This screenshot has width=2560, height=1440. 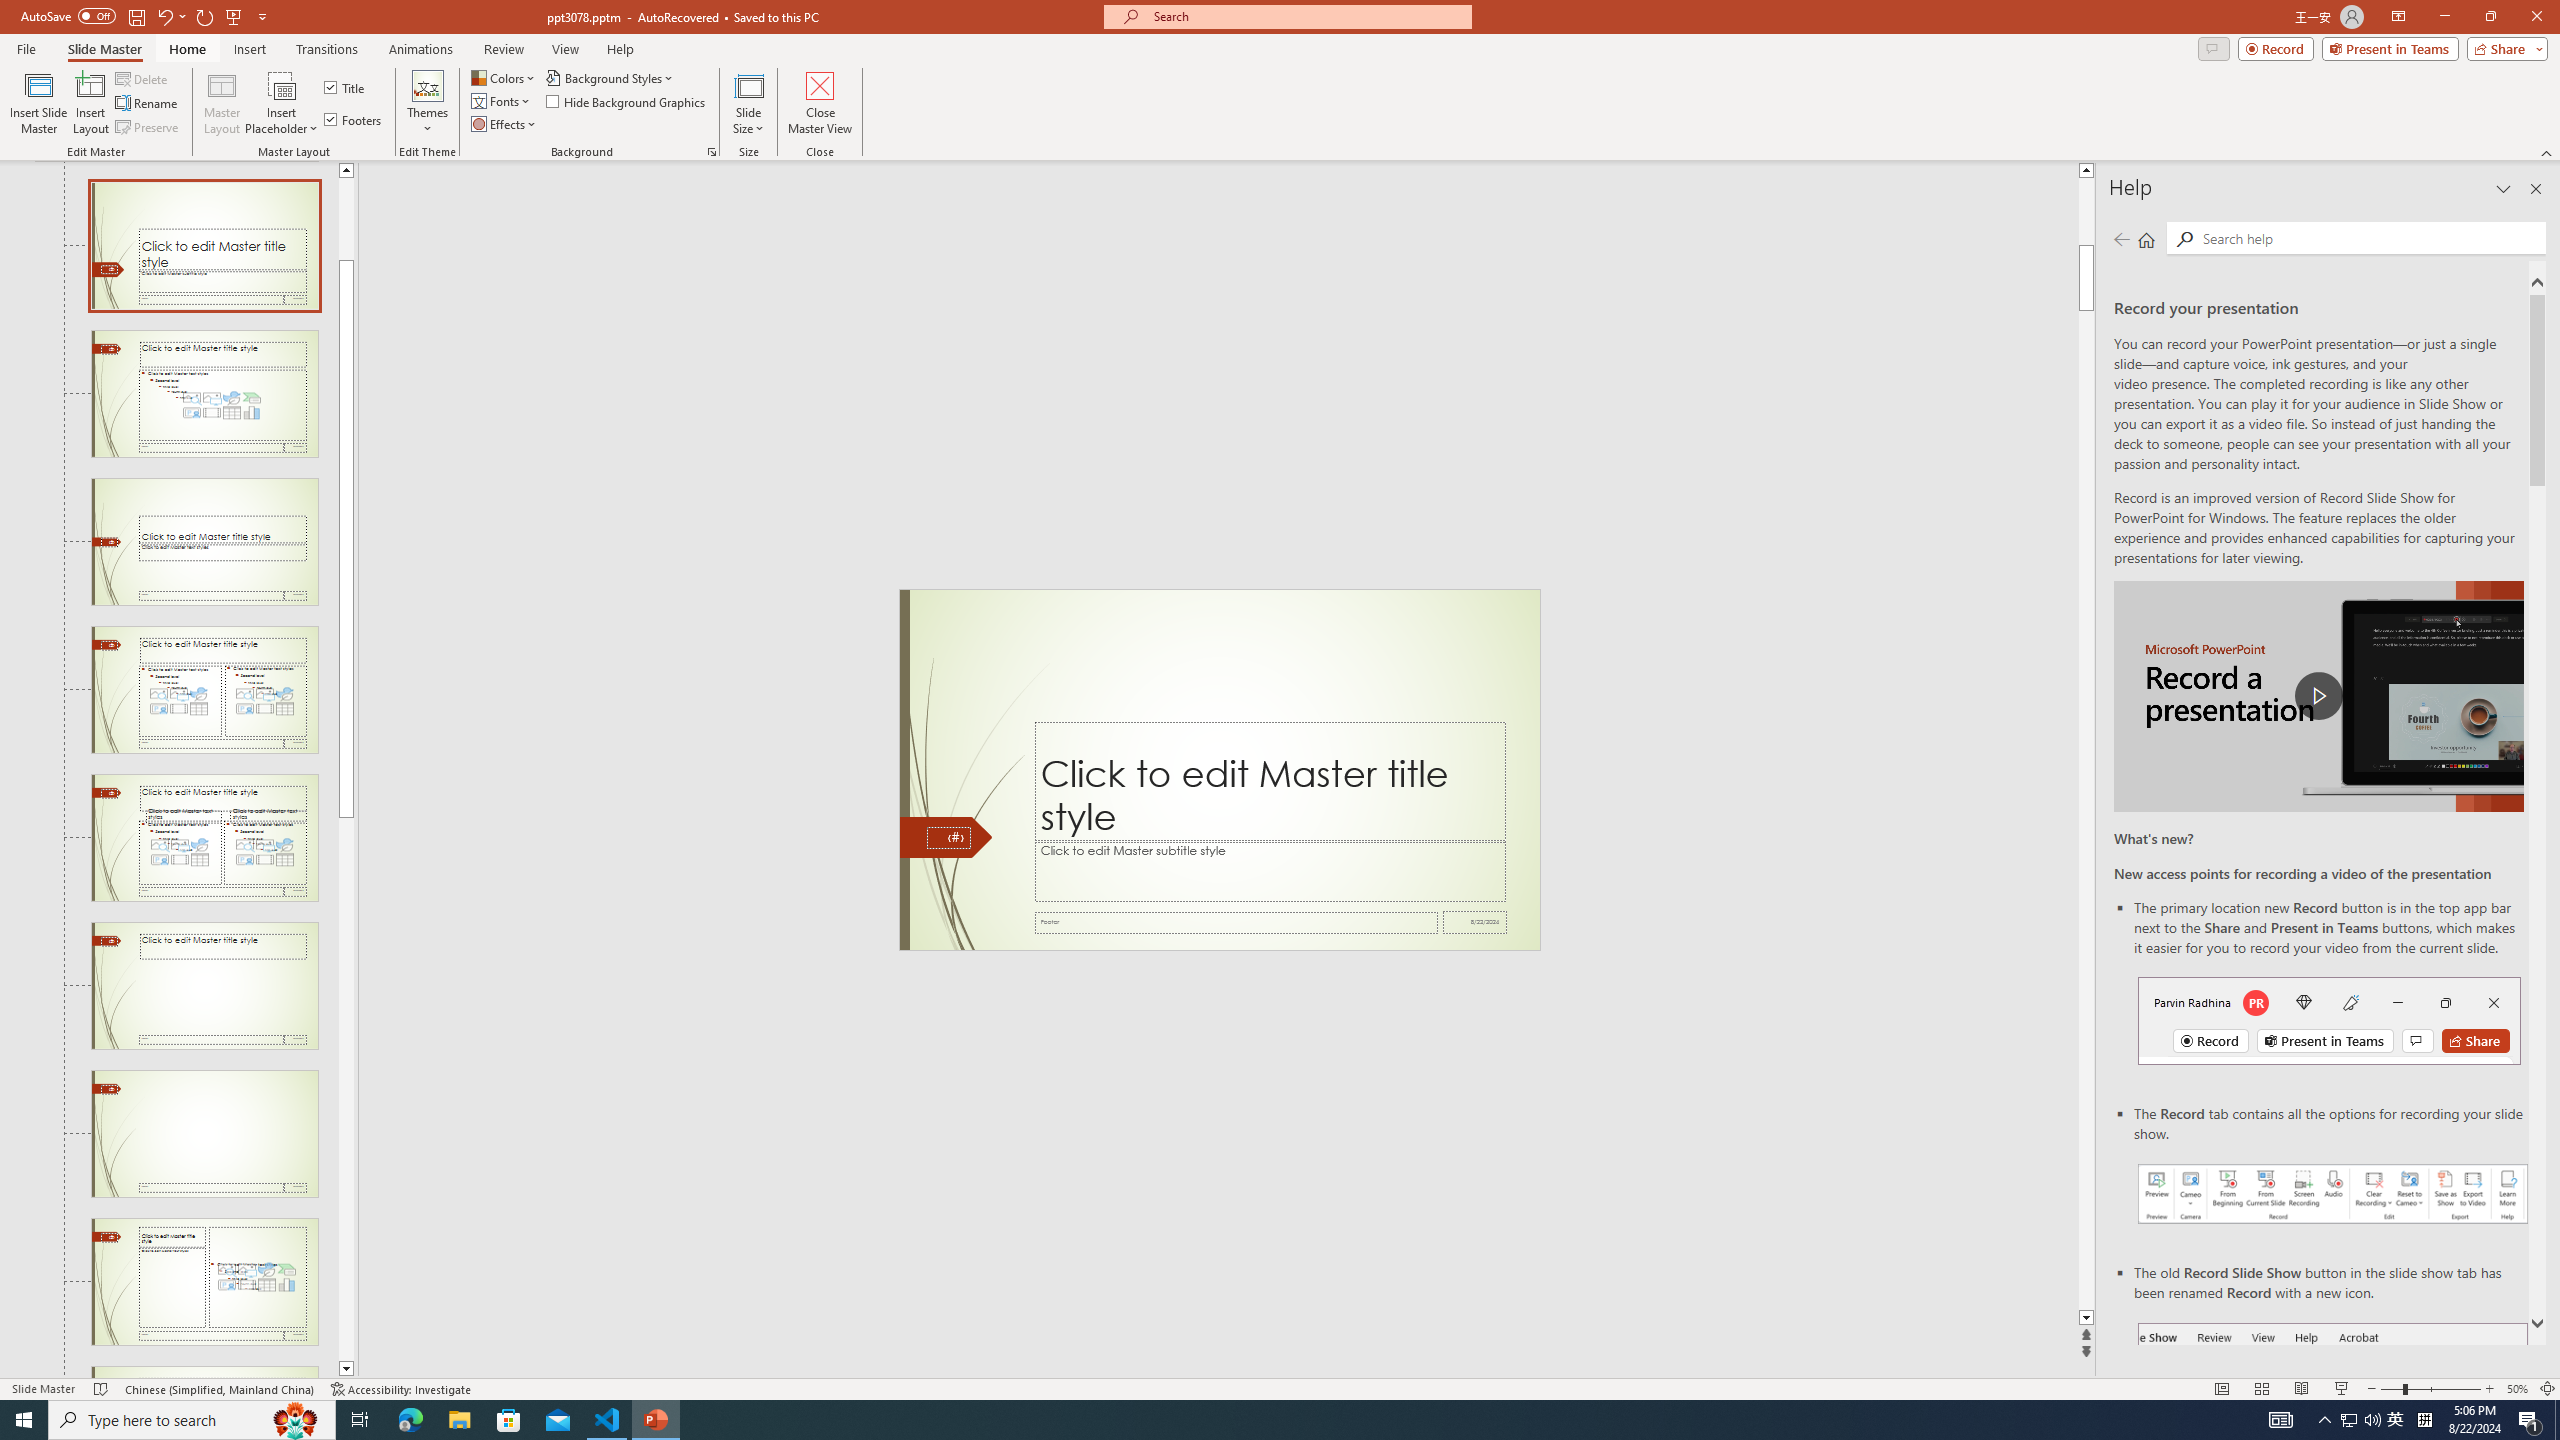 What do you see at coordinates (204, 1282) in the screenshot?
I see `Slide Content with Caption Layout: used by no slides` at bounding box center [204, 1282].